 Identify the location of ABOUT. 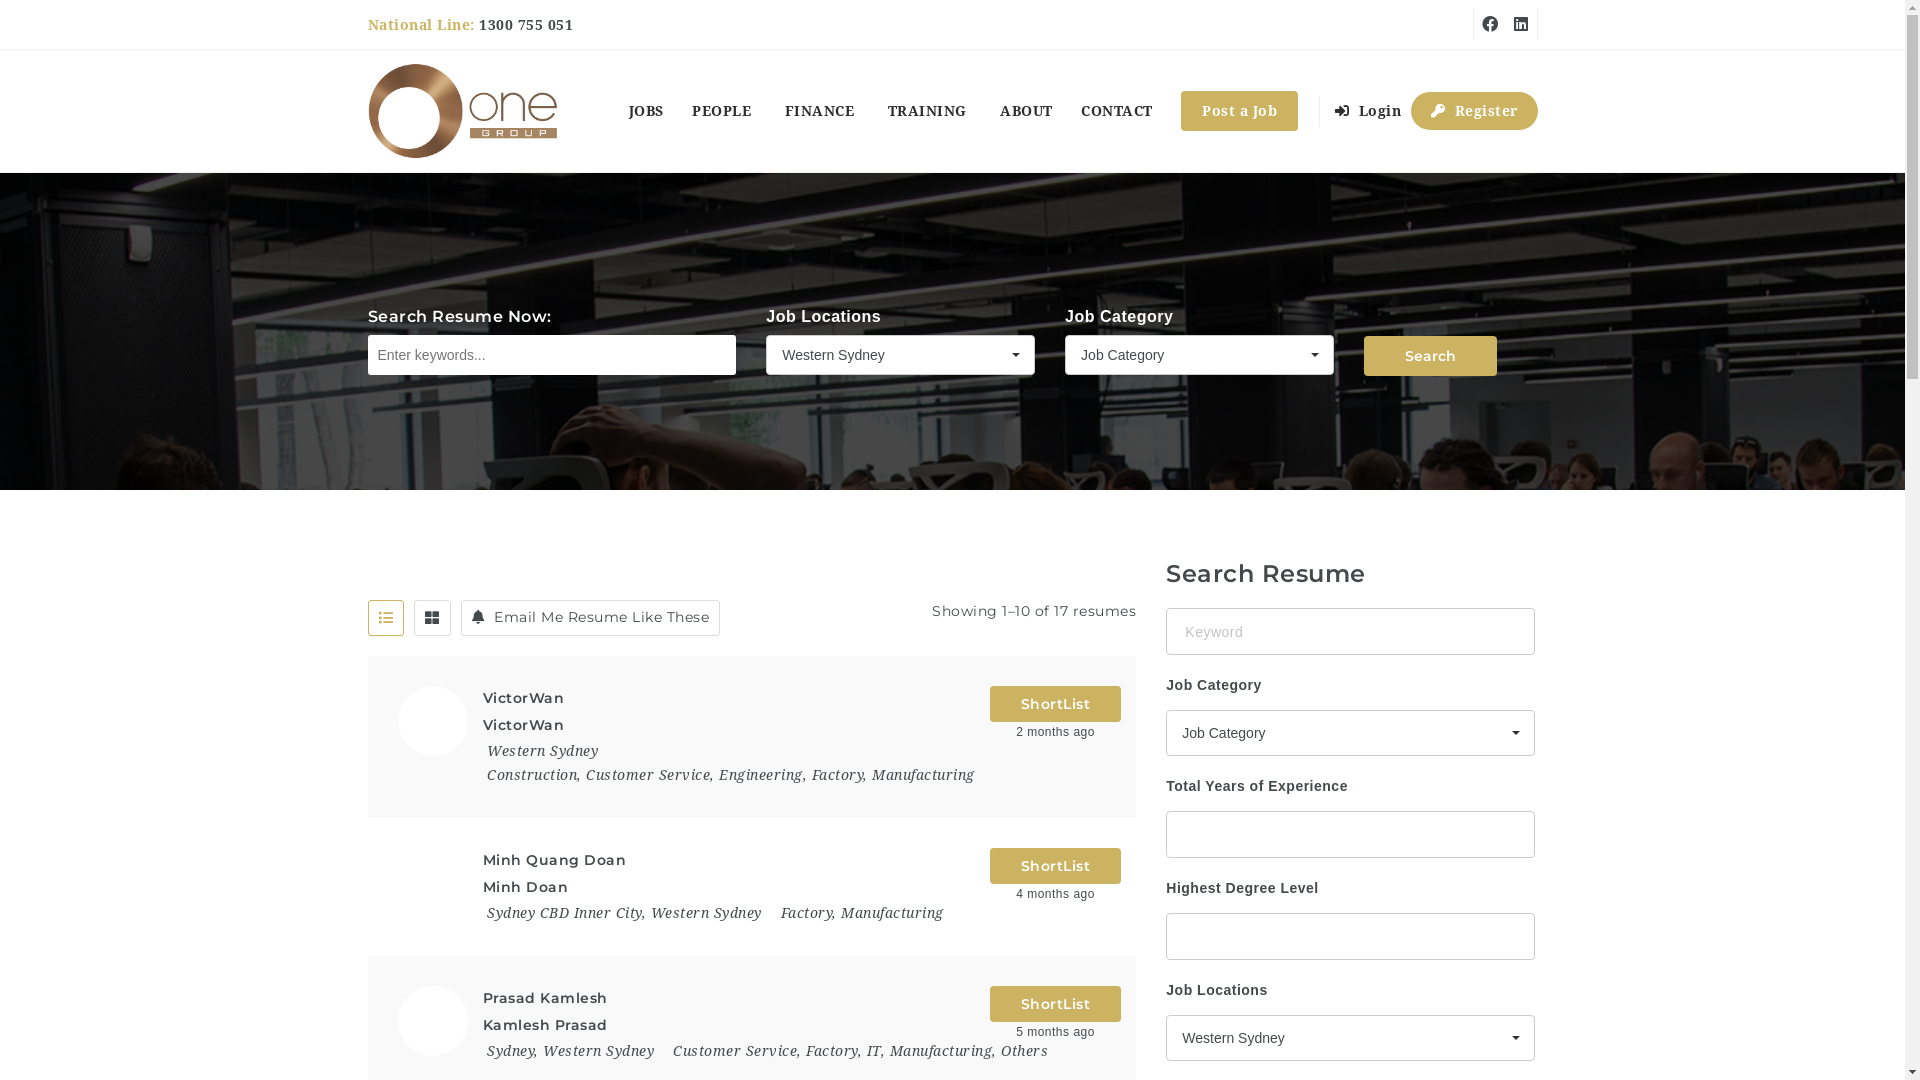
(1026, 111).